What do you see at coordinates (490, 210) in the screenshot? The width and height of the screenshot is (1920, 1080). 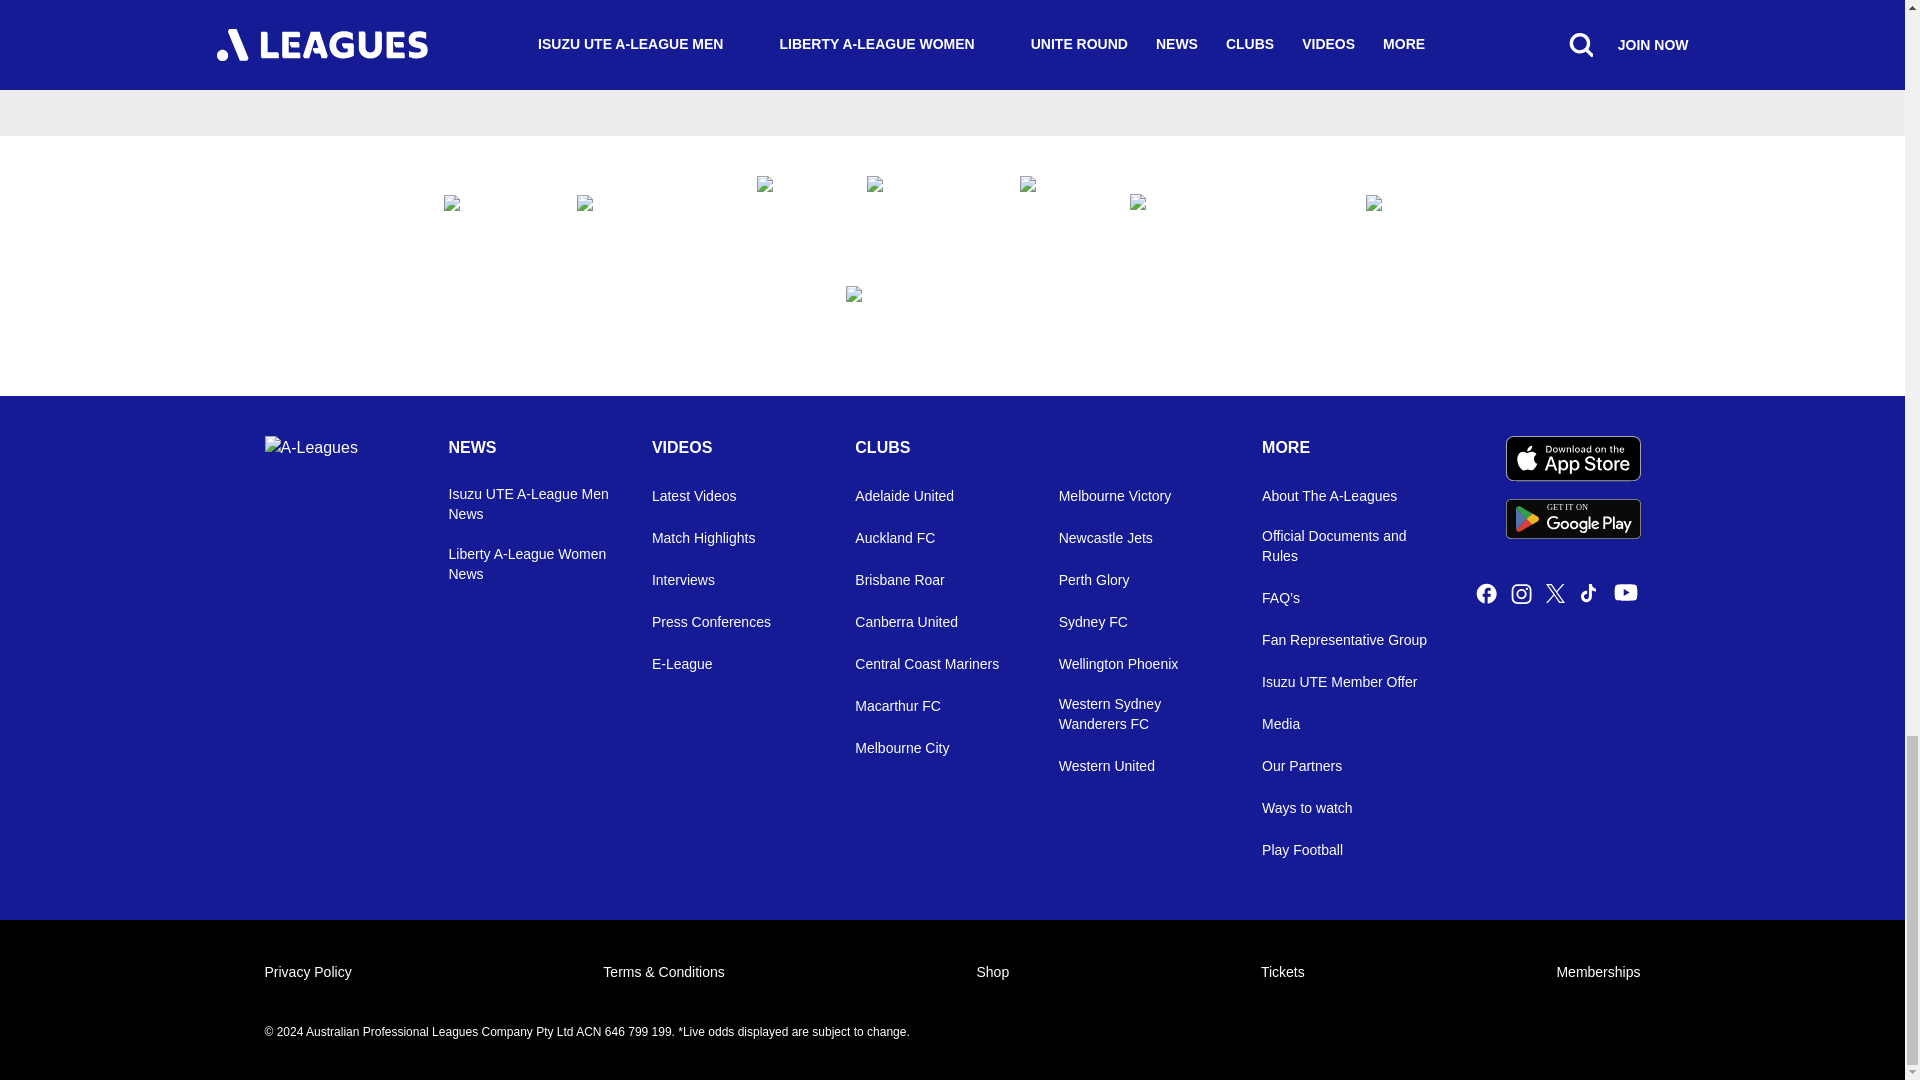 I see `Channel 10` at bounding box center [490, 210].